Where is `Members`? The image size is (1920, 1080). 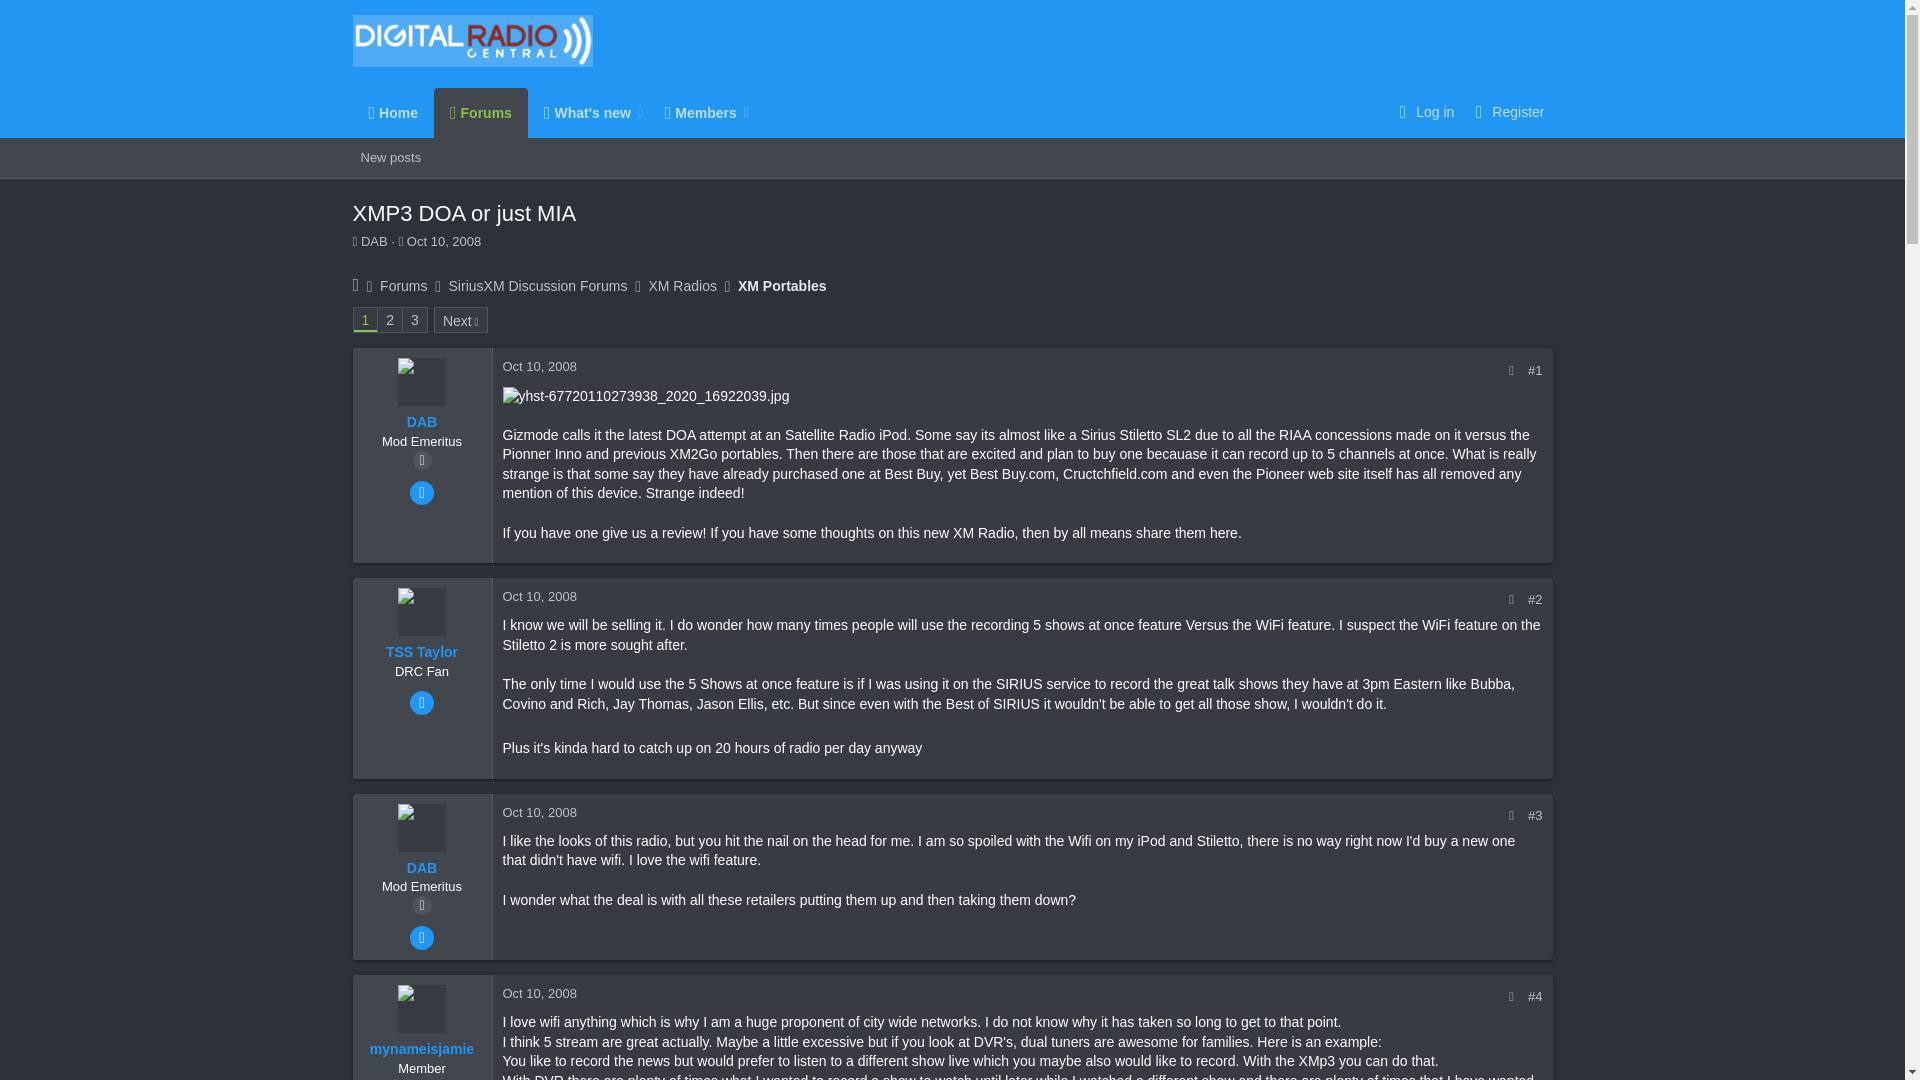
Members is located at coordinates (414, 319).